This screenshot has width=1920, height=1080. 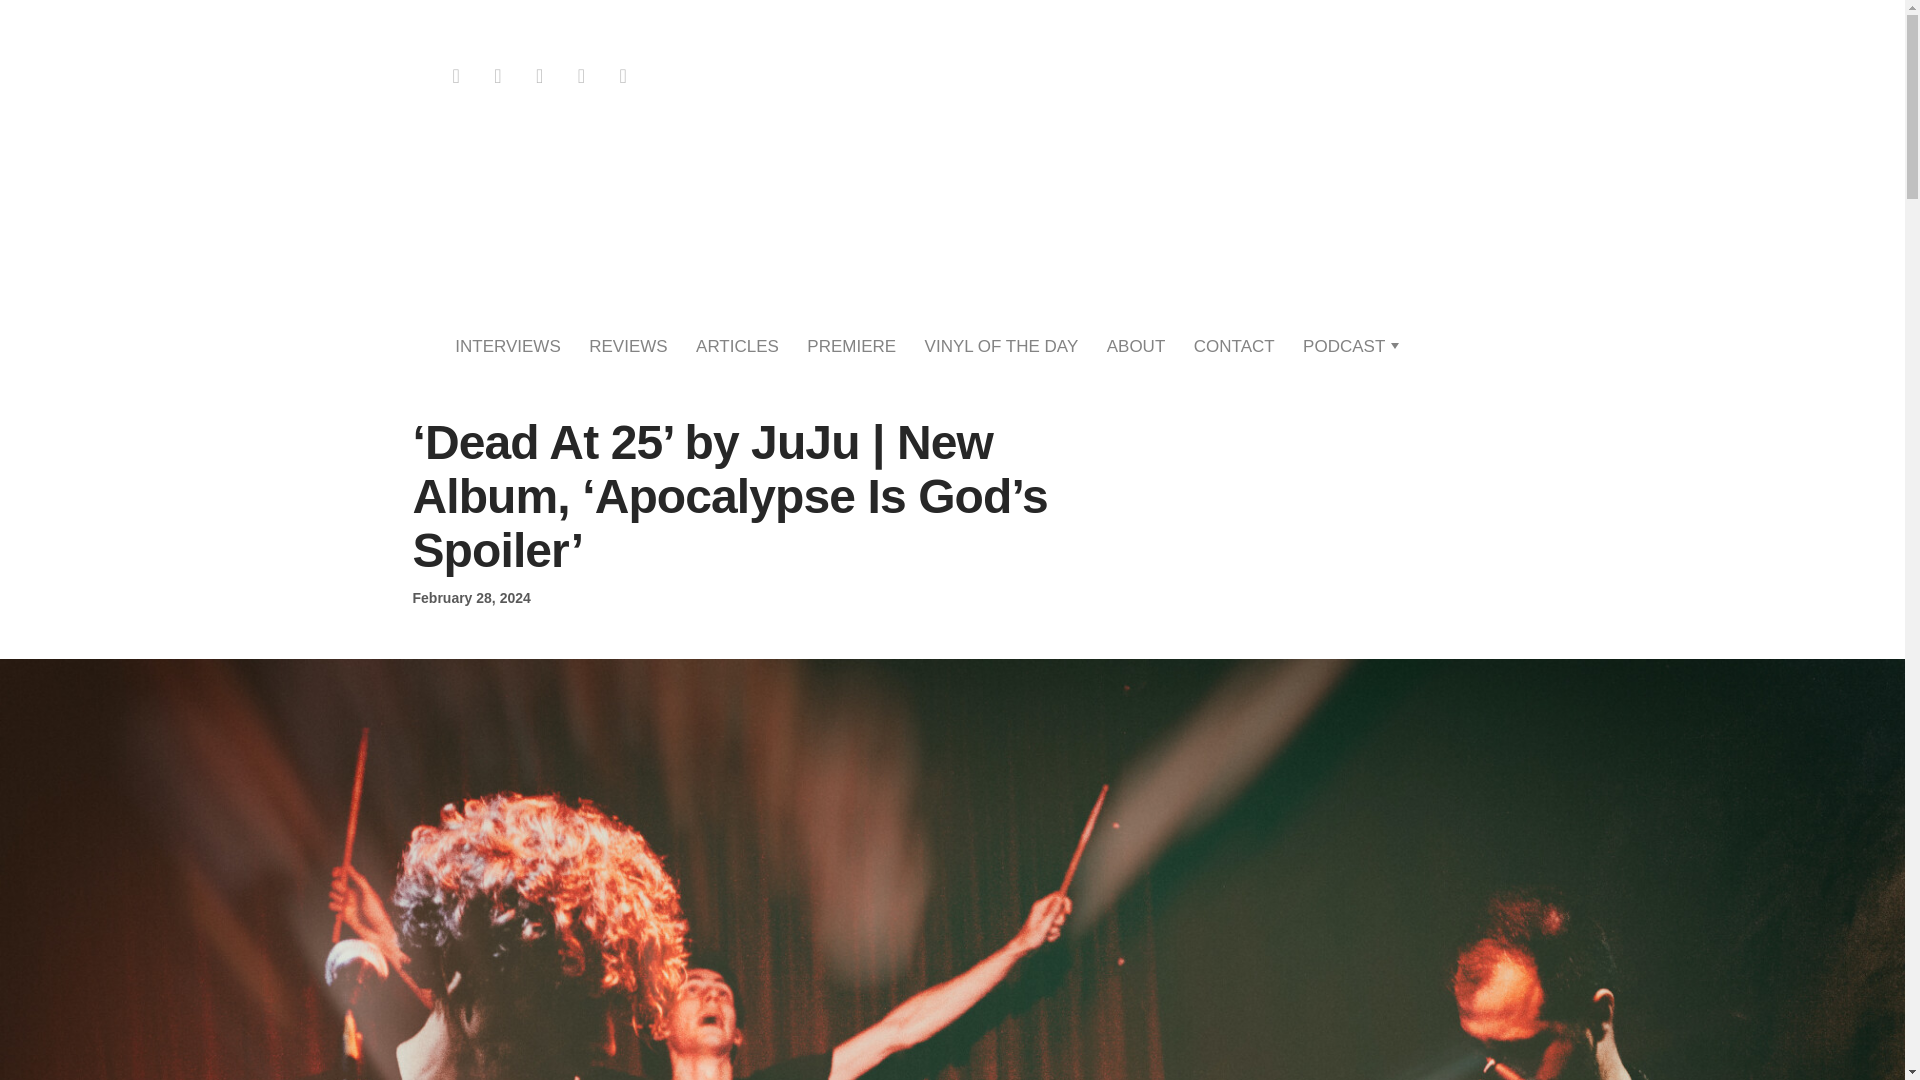 What do you see at coordinates (508, 346) in the screenshot?
I see `INTERVIEWS` at bounding box center [508, 346].